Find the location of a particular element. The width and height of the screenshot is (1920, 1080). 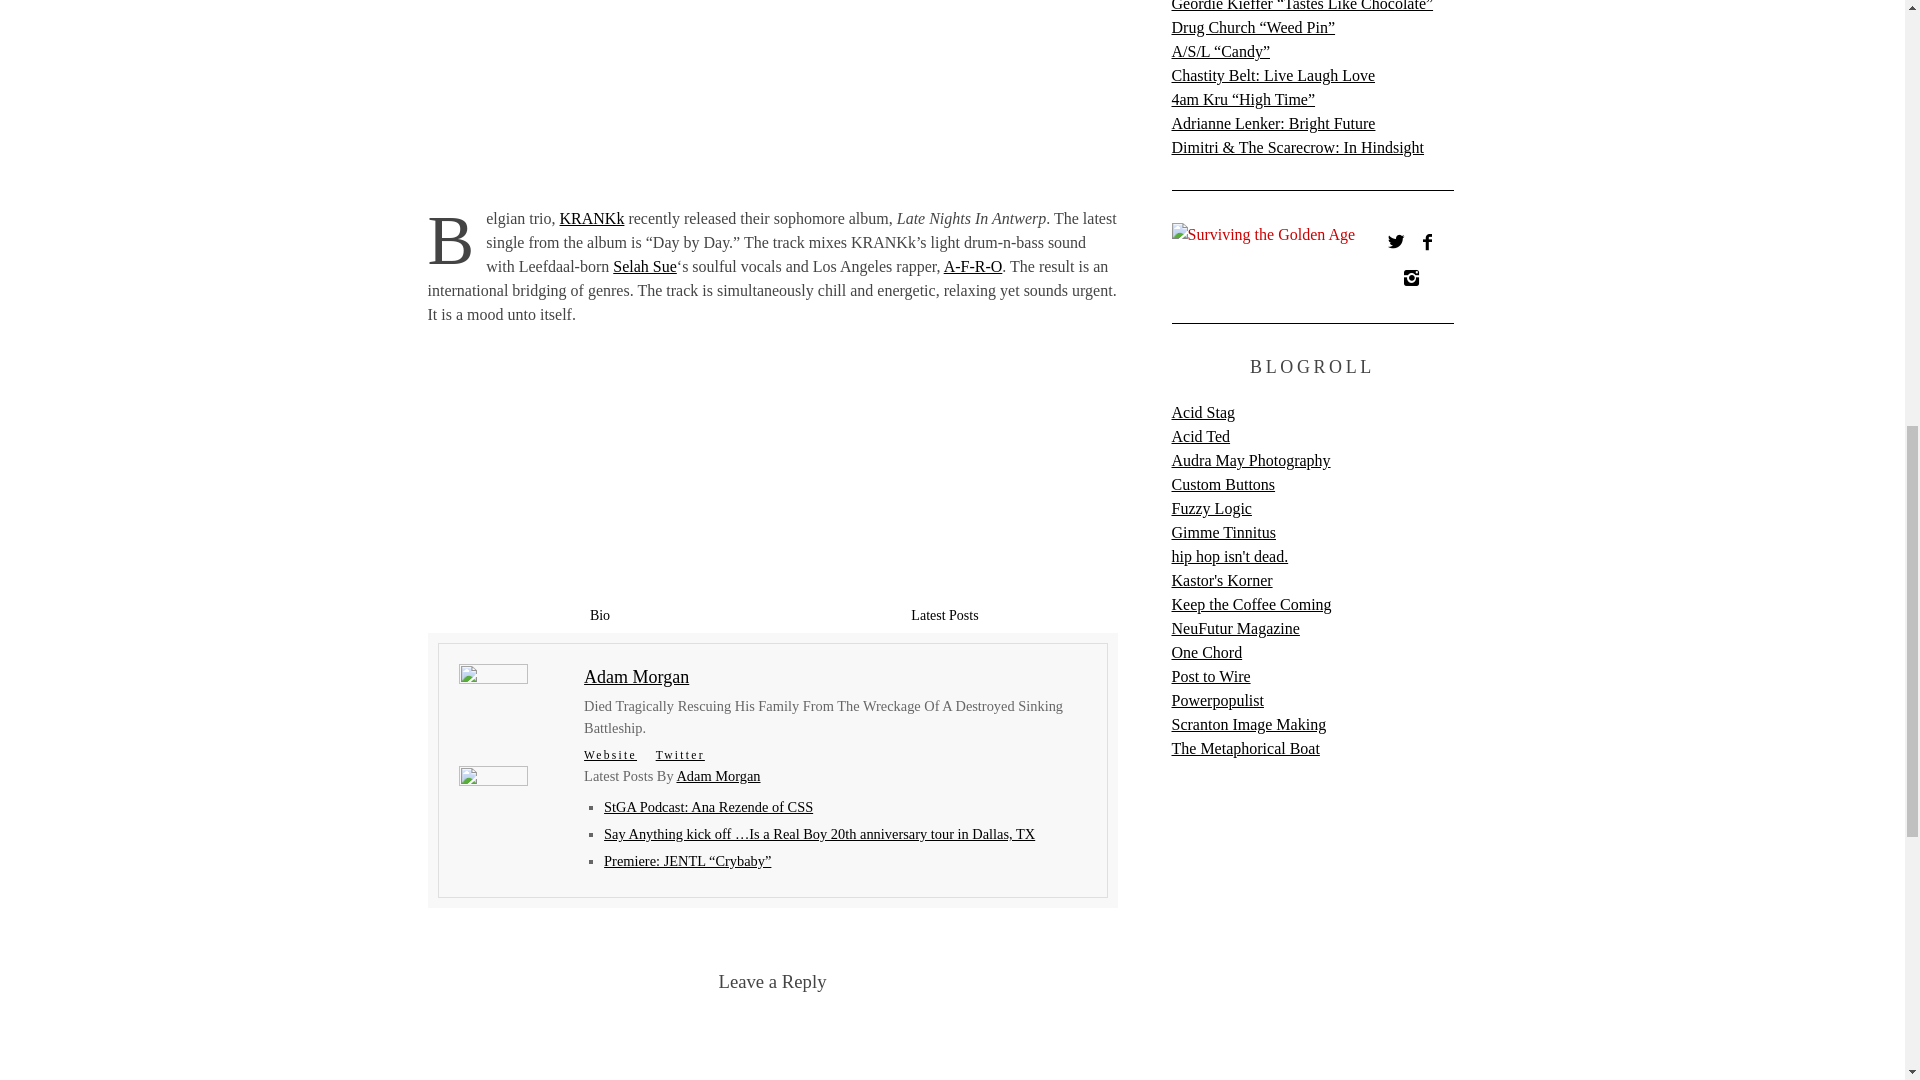

Latest Posts is located at coordinates (944, 615).